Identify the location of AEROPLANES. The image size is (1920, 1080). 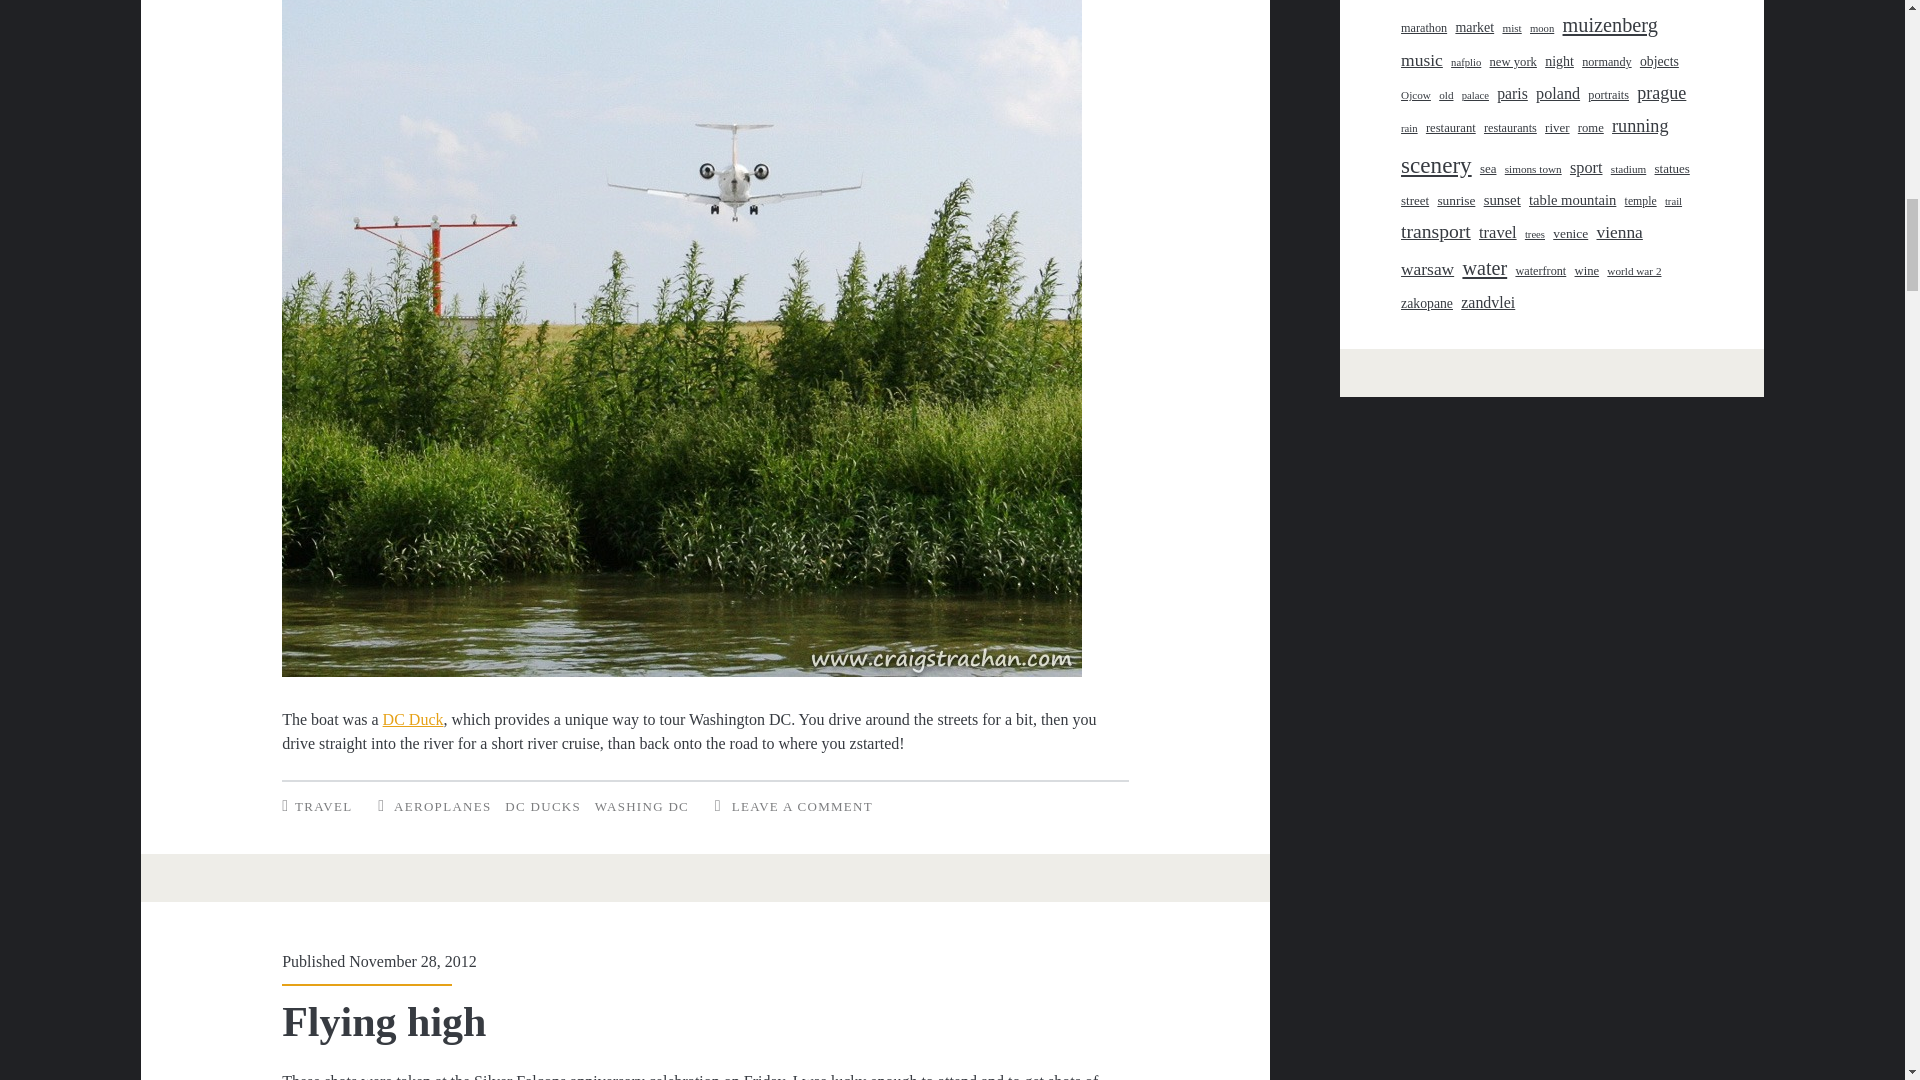
(442, 806).